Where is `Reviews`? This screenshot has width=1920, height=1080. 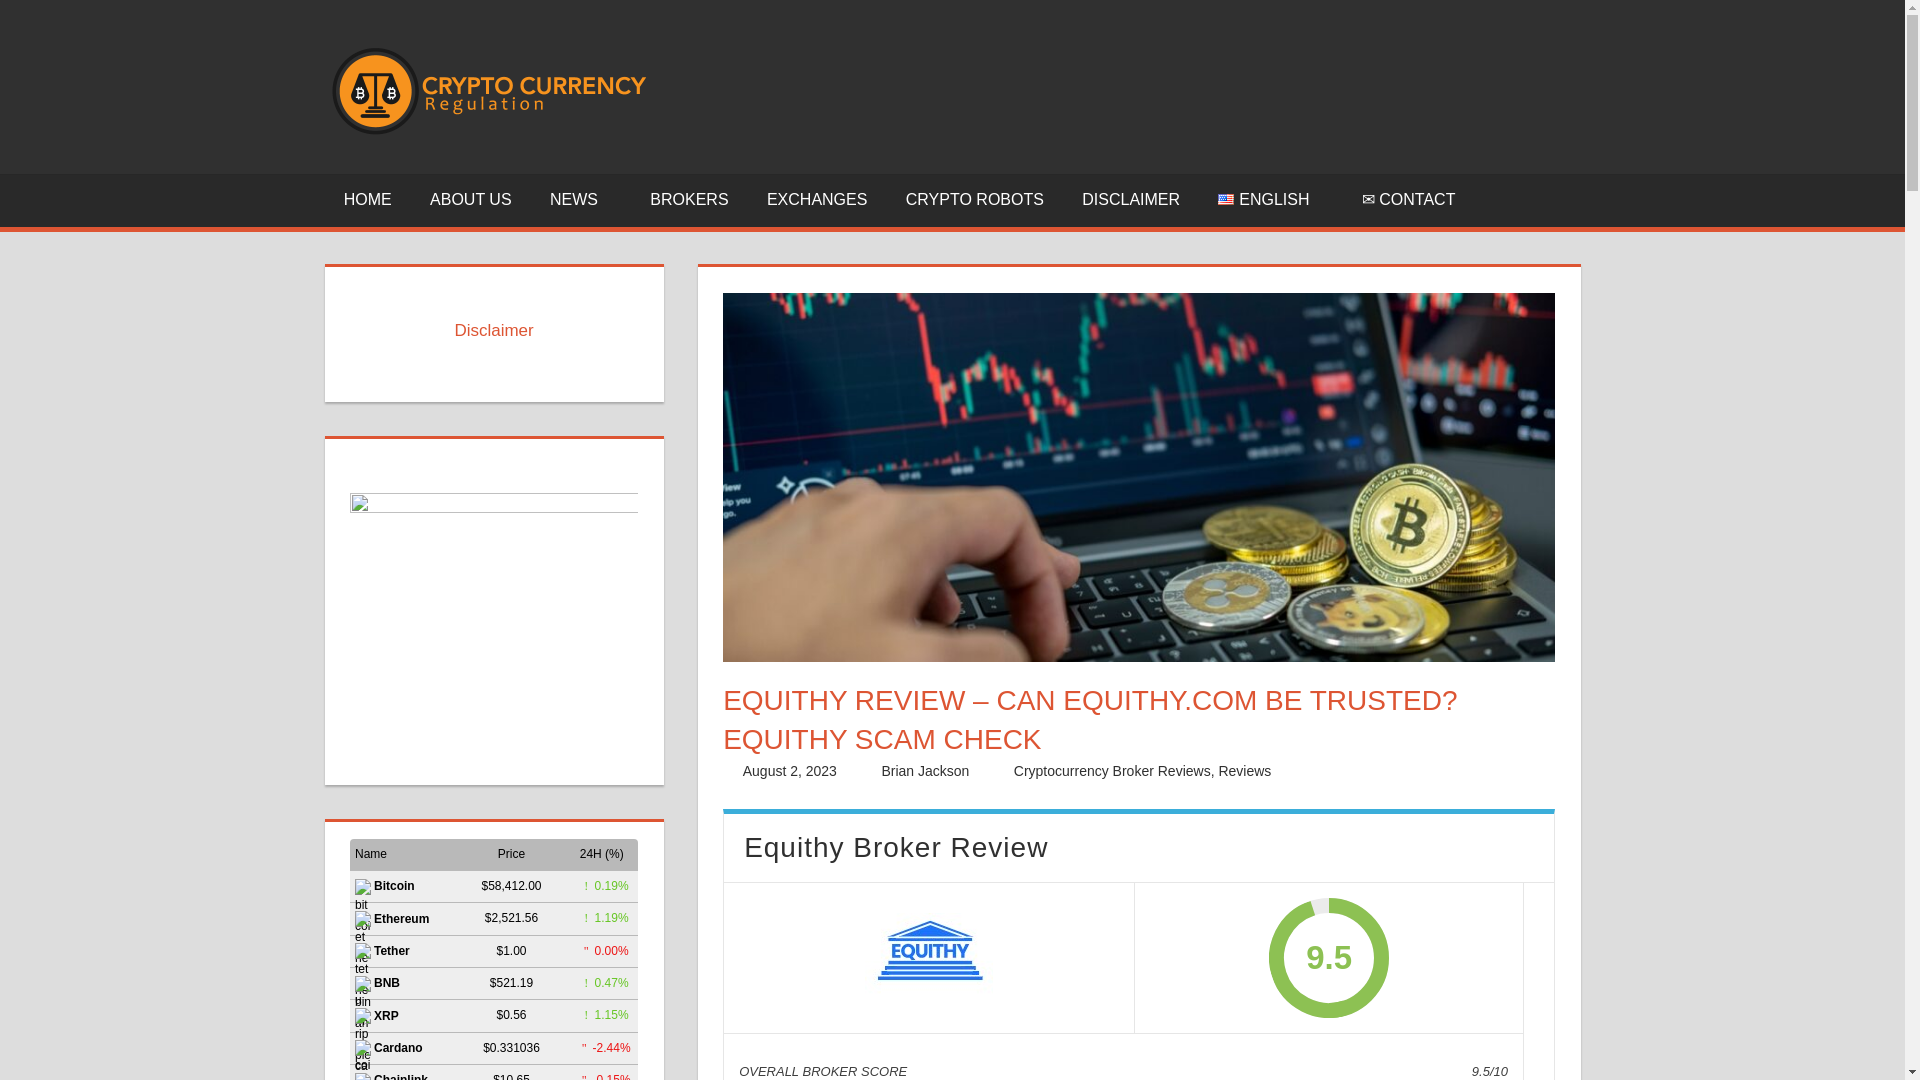 Reviews is located at coordinates (1244, 770).